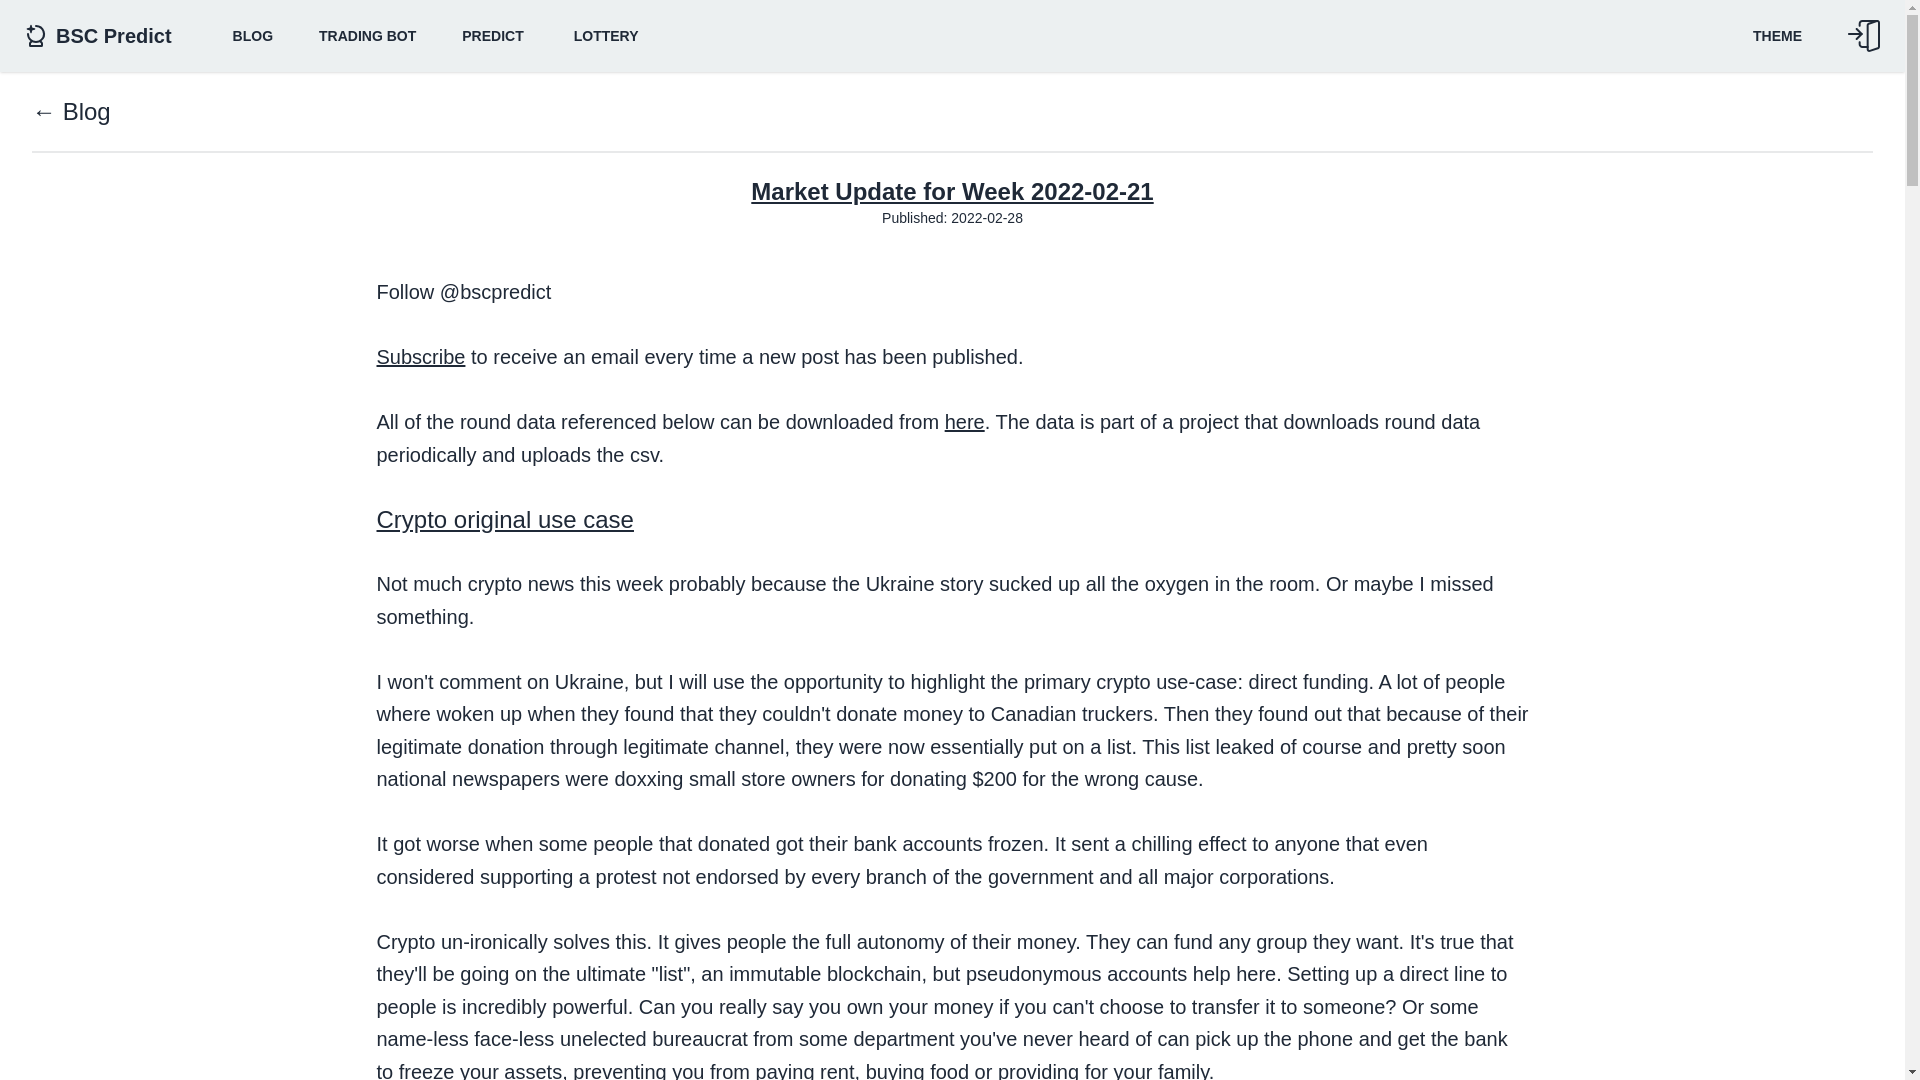 The width and height of the screenshot is (1920, 1080). I want to click on here, so click(964, 422).